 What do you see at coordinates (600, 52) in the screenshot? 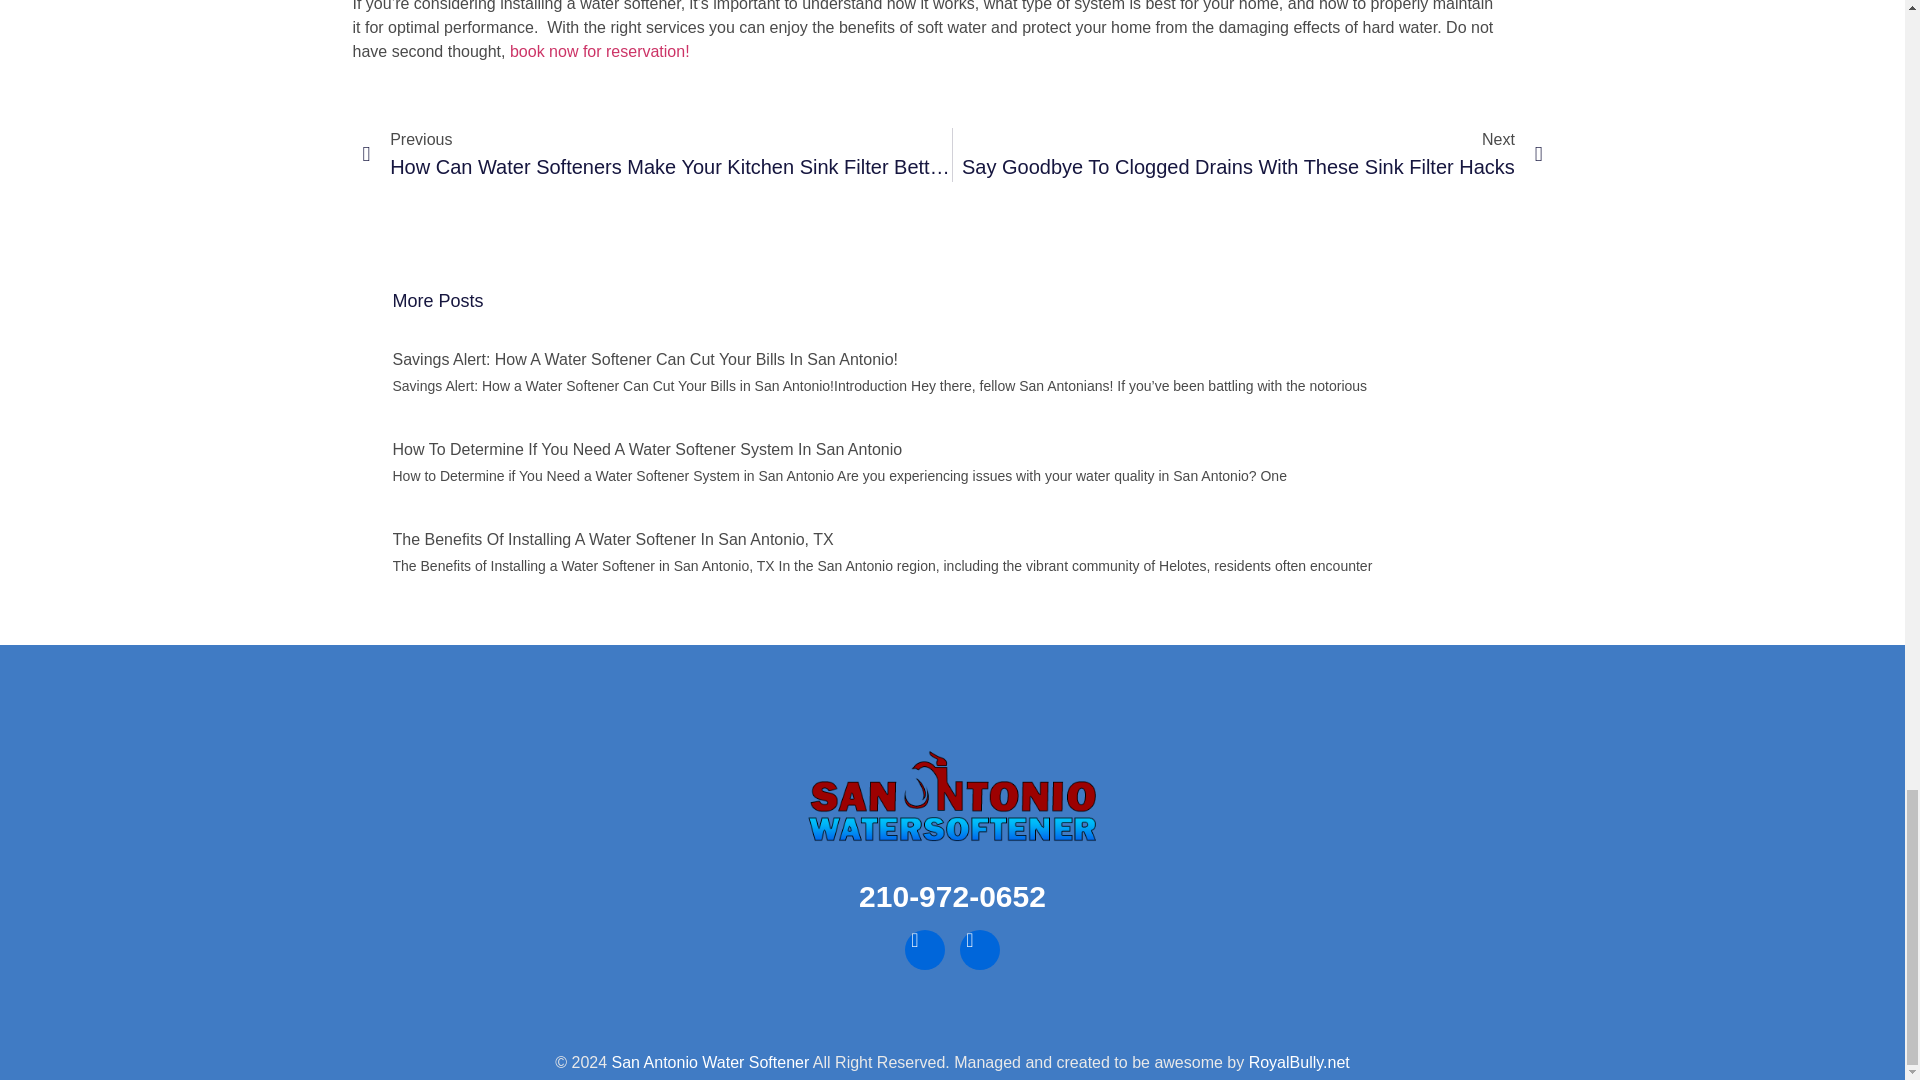
I see `book now for reservation!` at bounding box center [600, 52].